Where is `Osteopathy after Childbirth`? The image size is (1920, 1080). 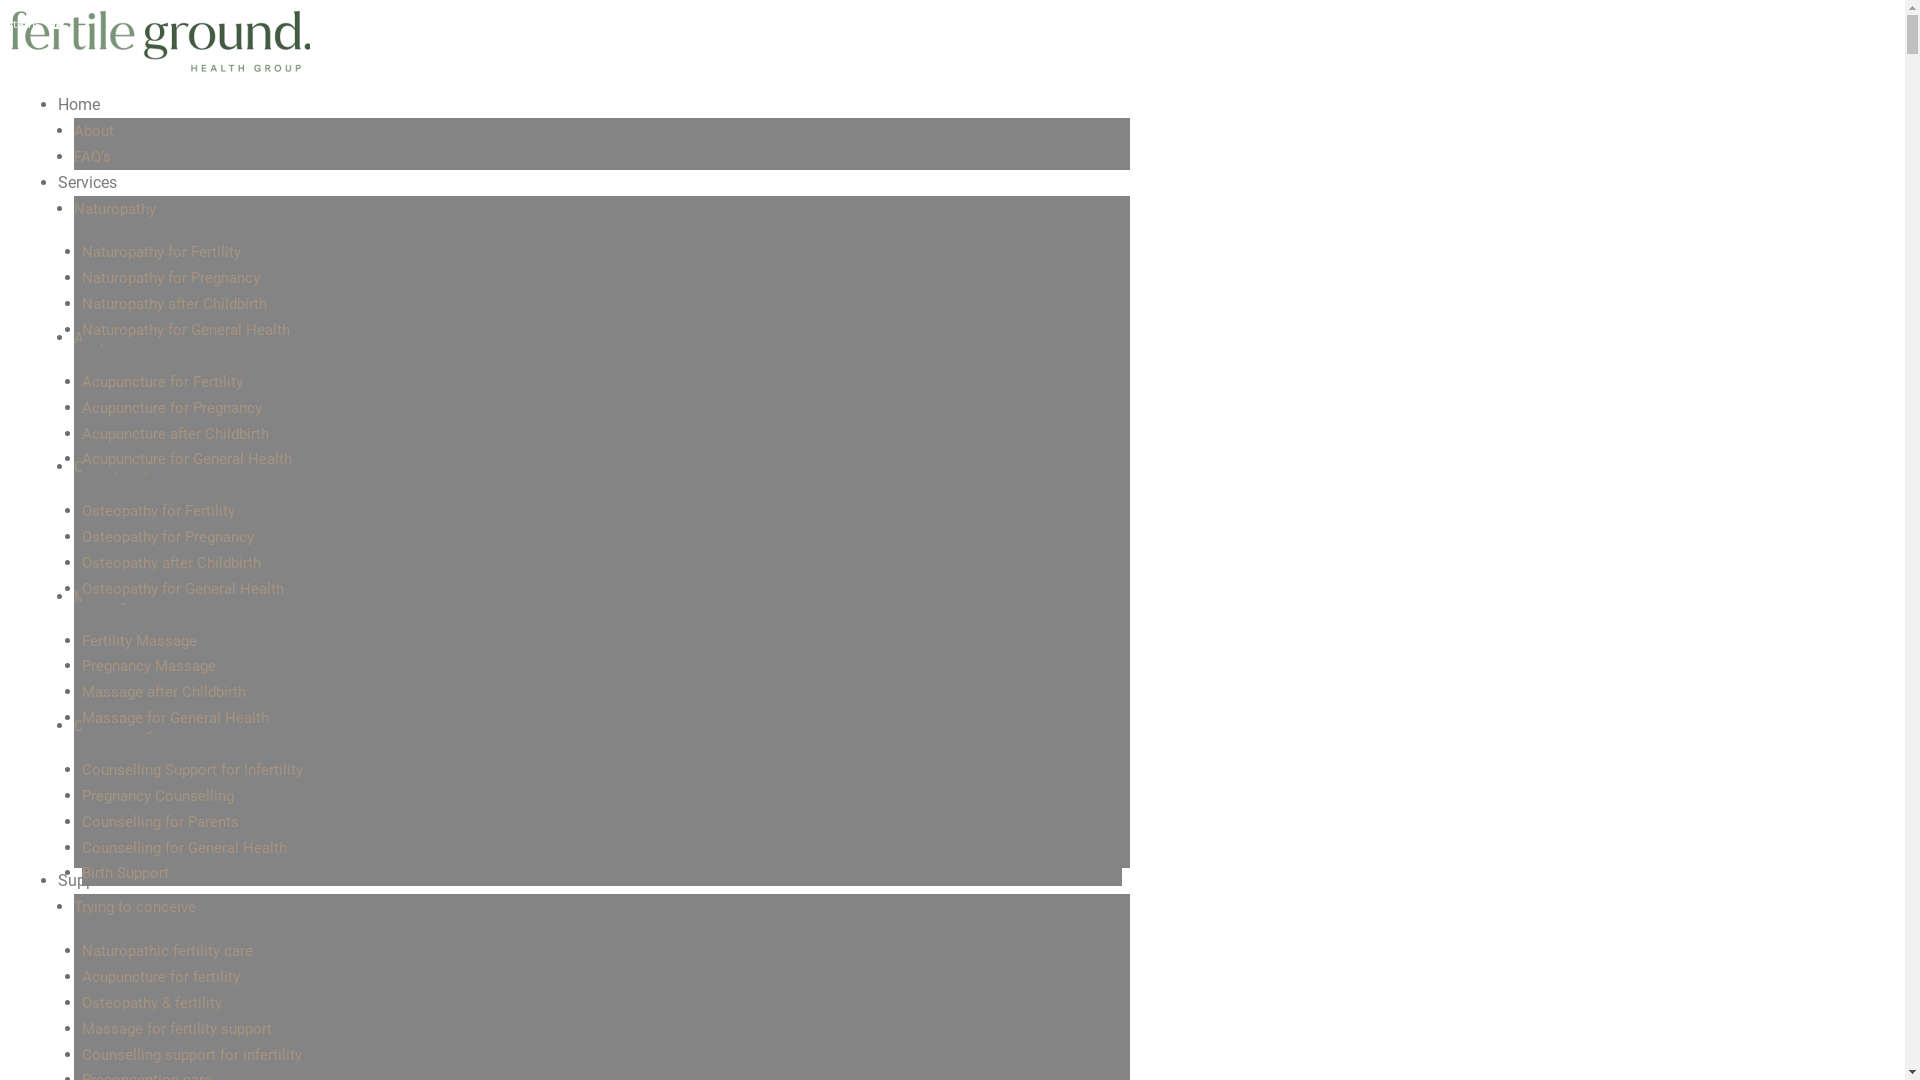 Osteopathy after Childbirth is located at coordinates (172, 563).